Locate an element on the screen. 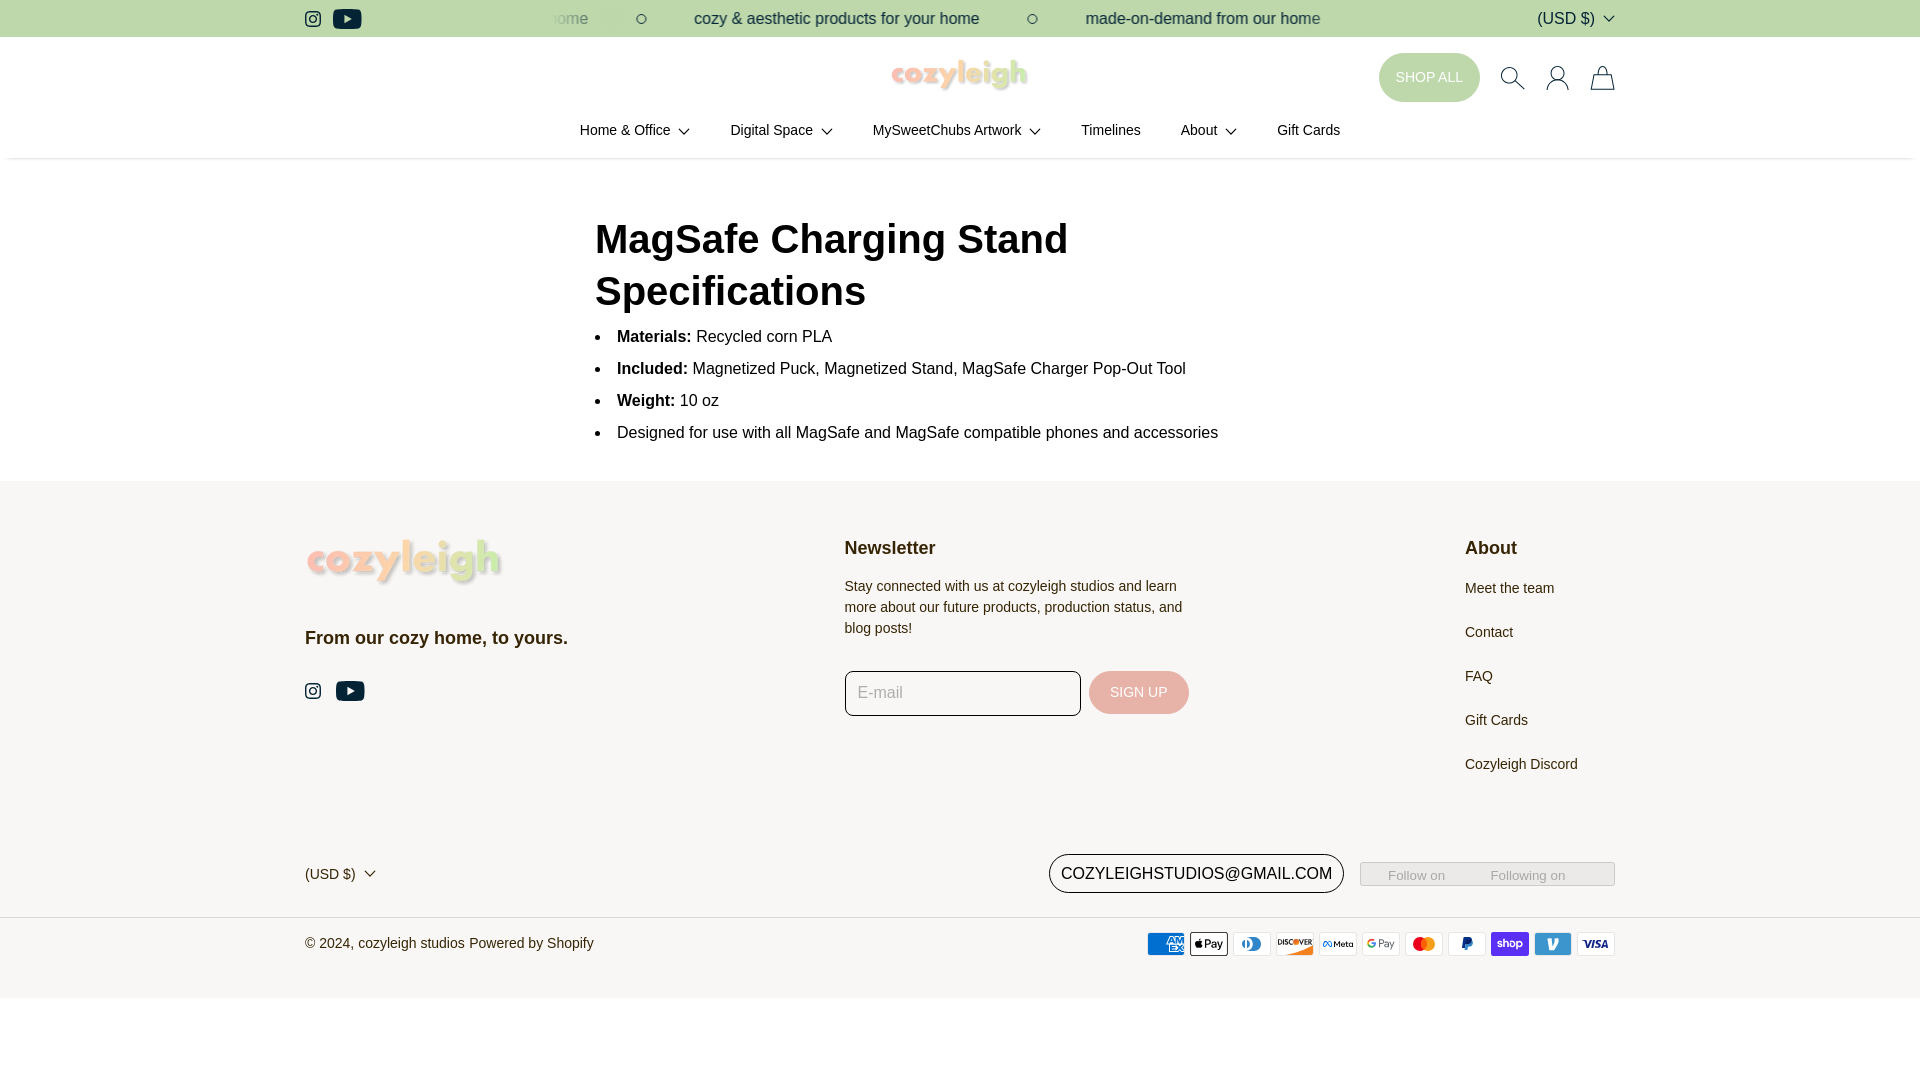 Image resolution: width=1920 pixels, height=1080 pixels. Discover is located at coordinates (1294, 944).